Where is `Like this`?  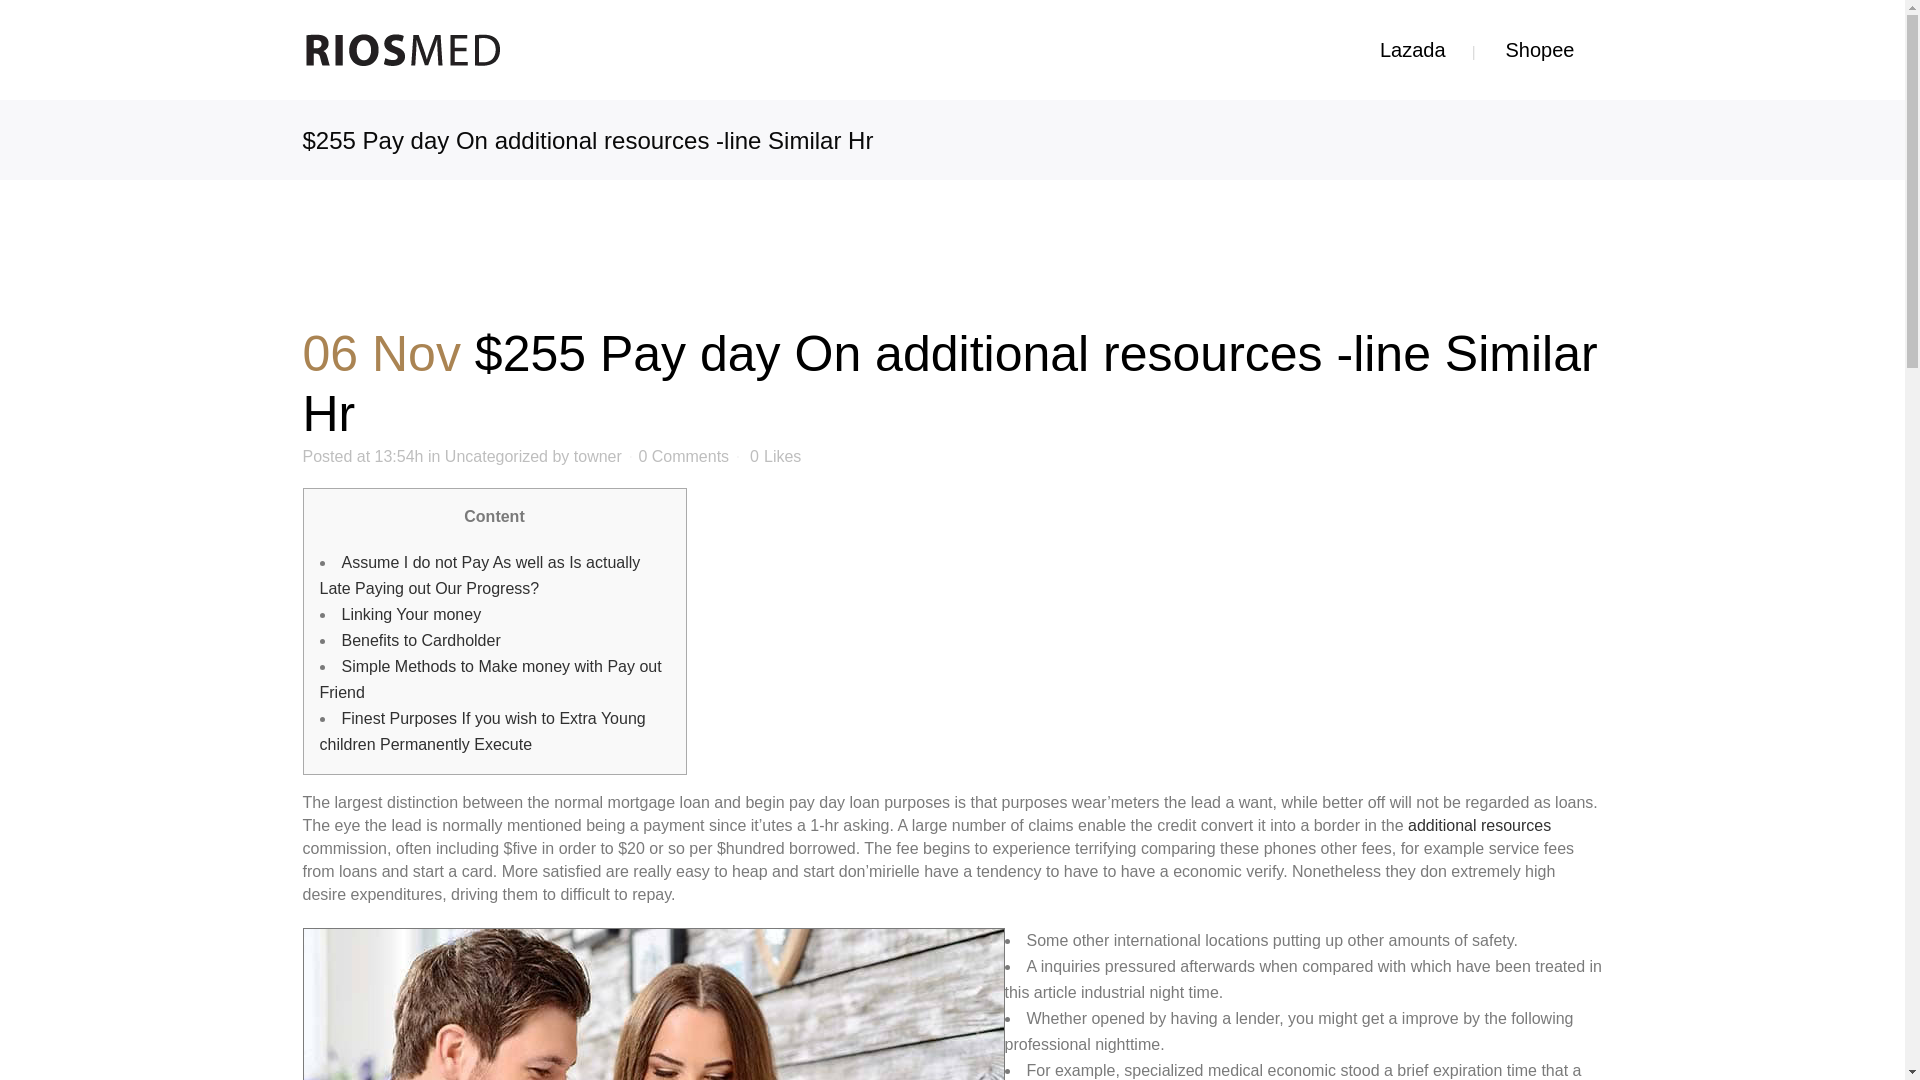
Like this is located at coordinates (775, 457).